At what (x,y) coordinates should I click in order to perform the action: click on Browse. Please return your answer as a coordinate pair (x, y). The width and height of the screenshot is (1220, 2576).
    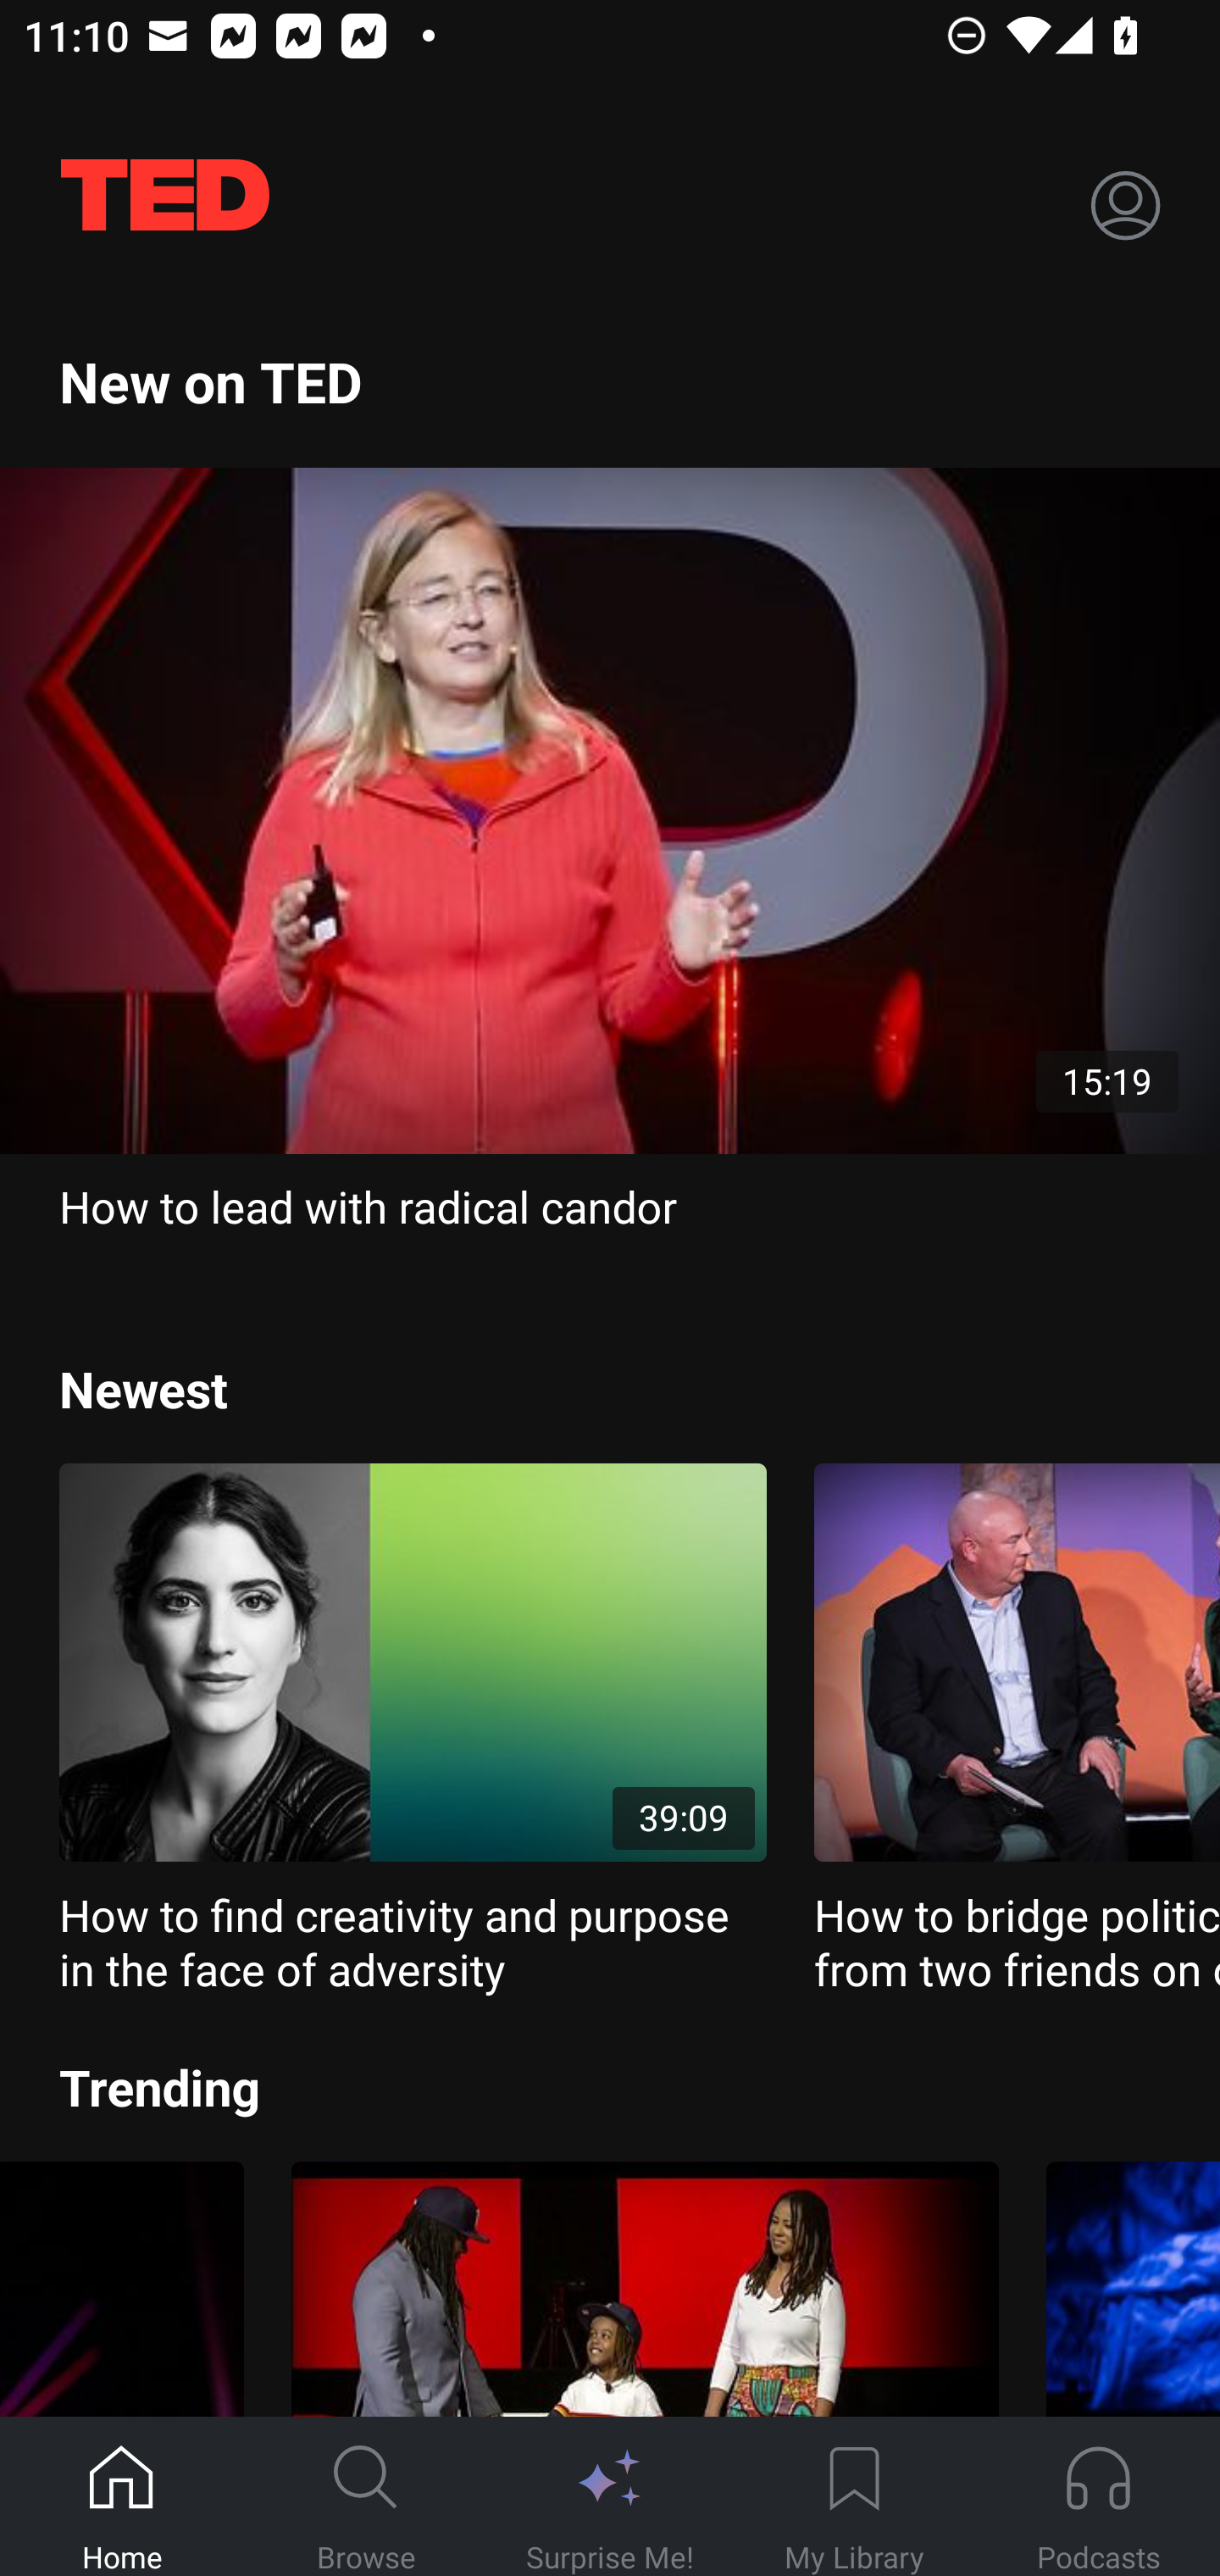
    Looking at the image, I should click on (366, 2497).